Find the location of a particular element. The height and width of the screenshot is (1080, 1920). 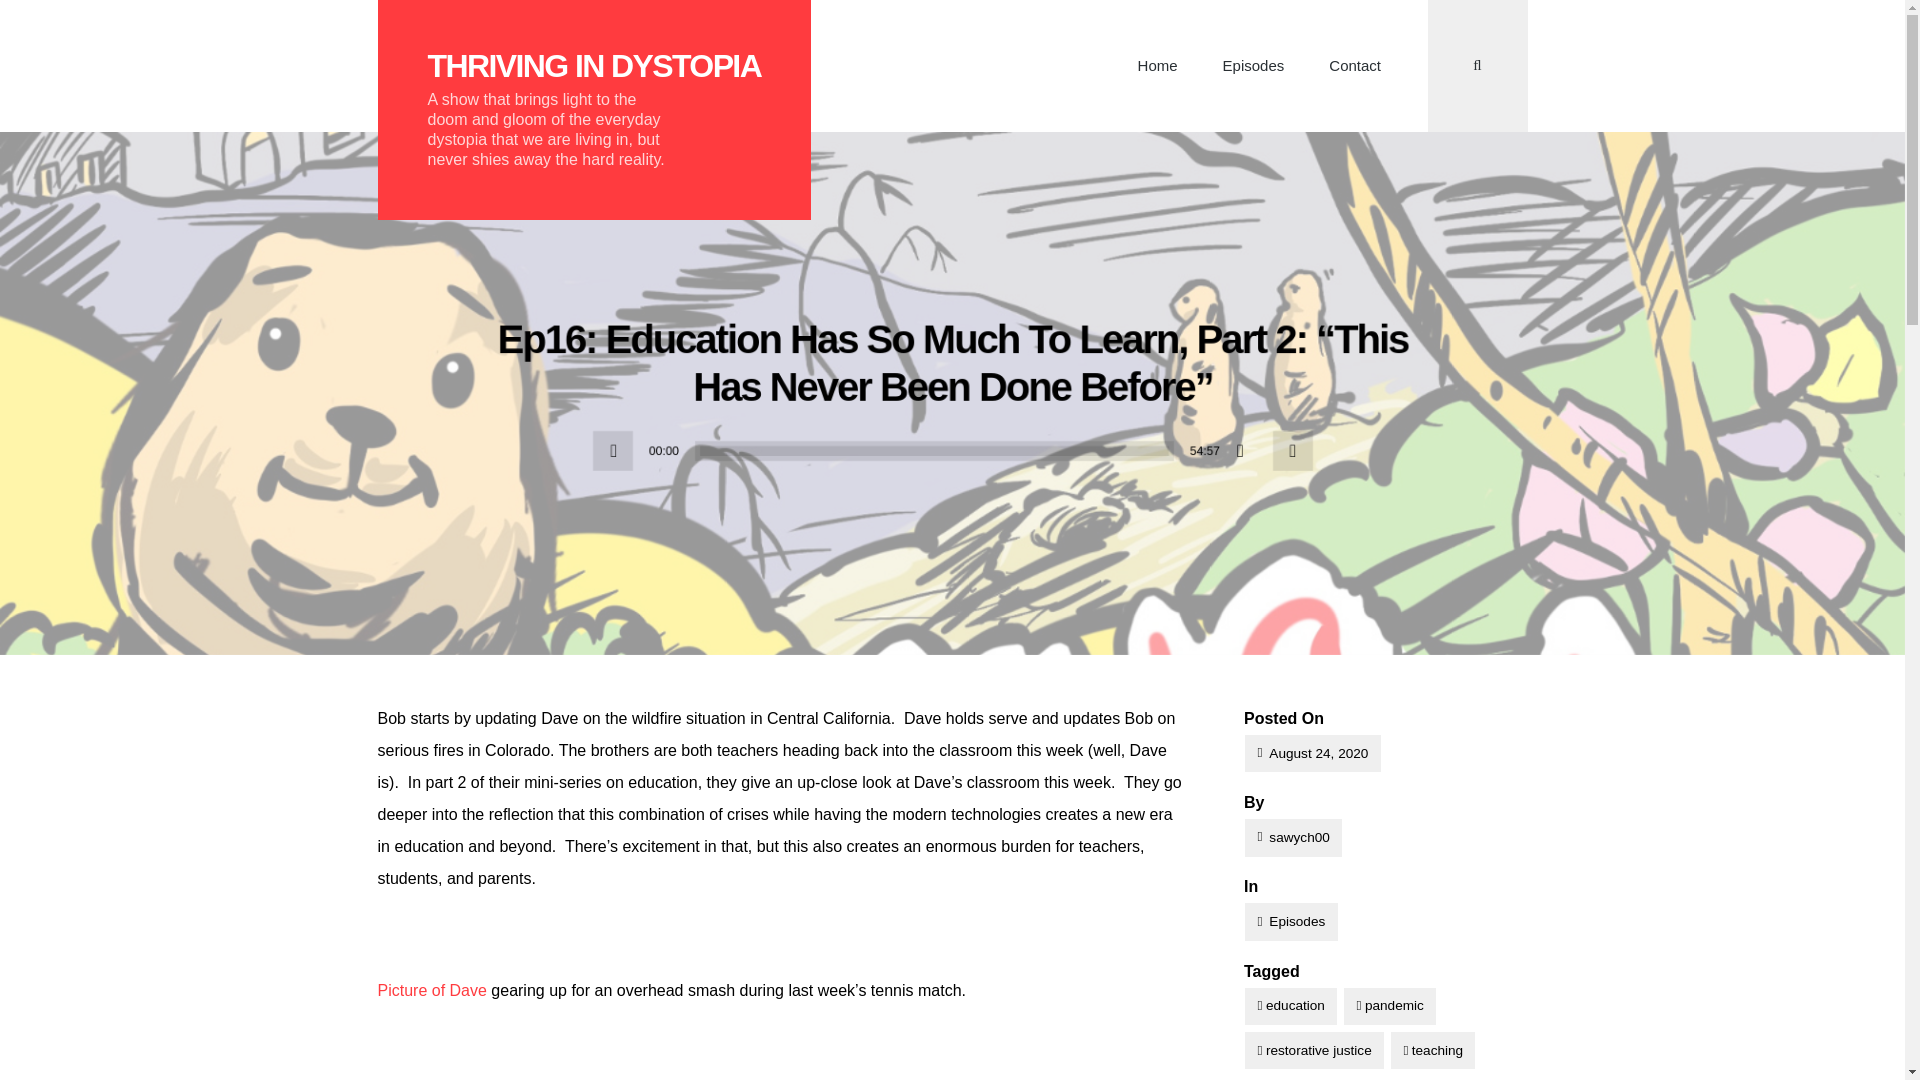

August 24, 2020 is located at coordinates (1312, 754).